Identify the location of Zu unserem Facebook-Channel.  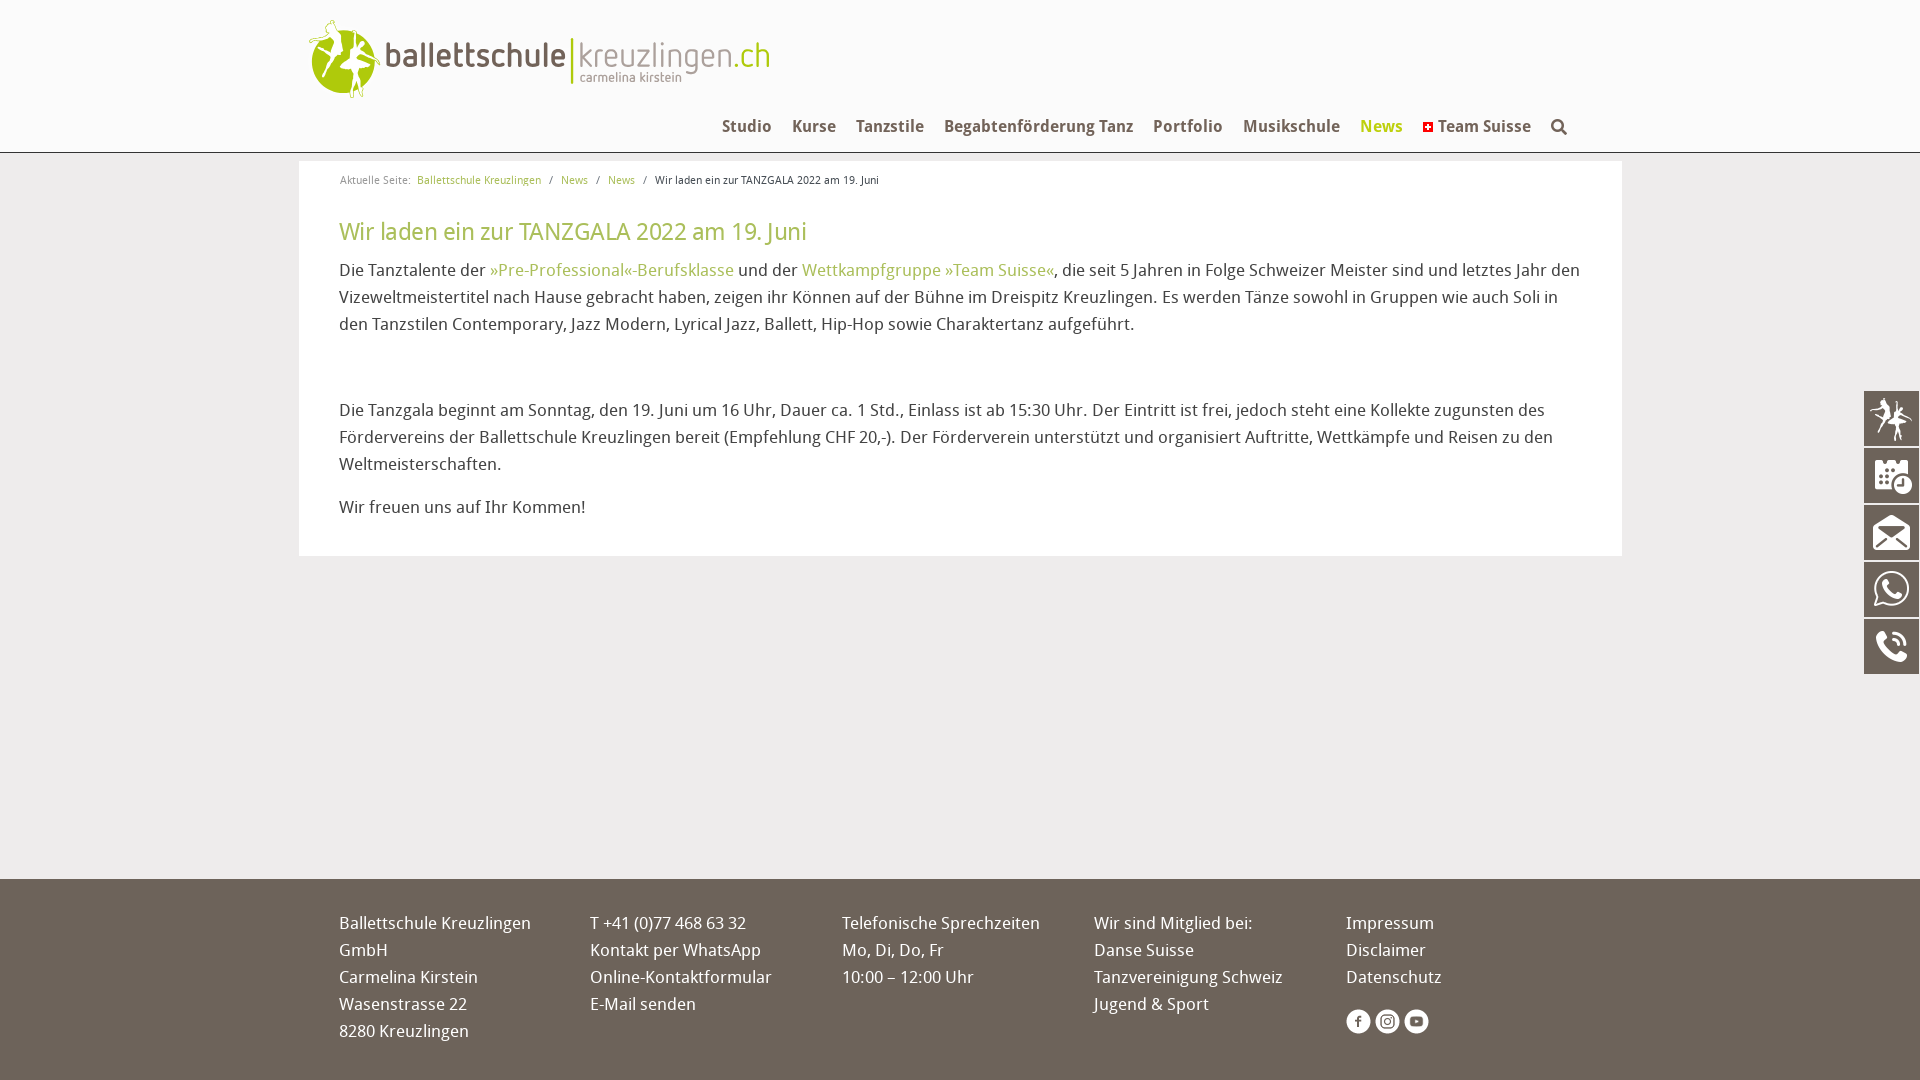
(1360, 1020).